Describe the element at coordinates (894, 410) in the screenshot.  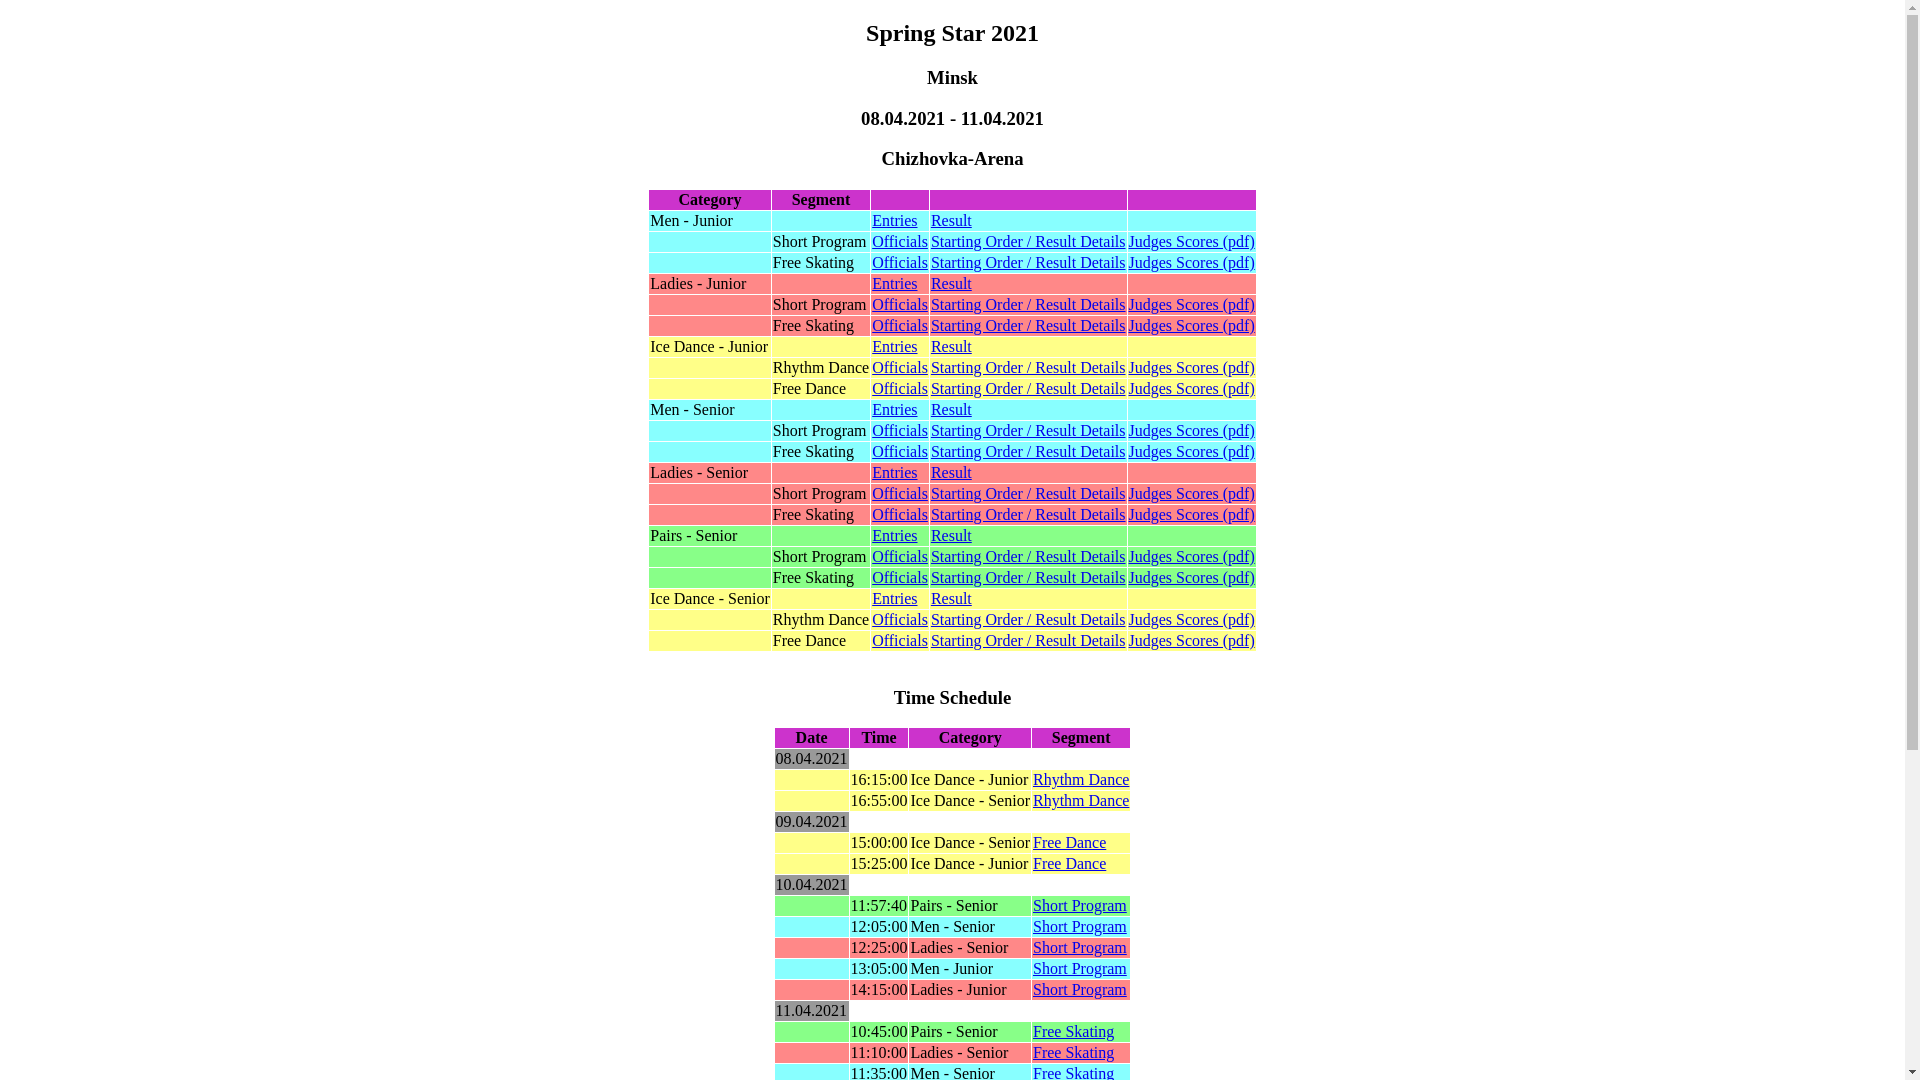
I see `Entries` at that location.